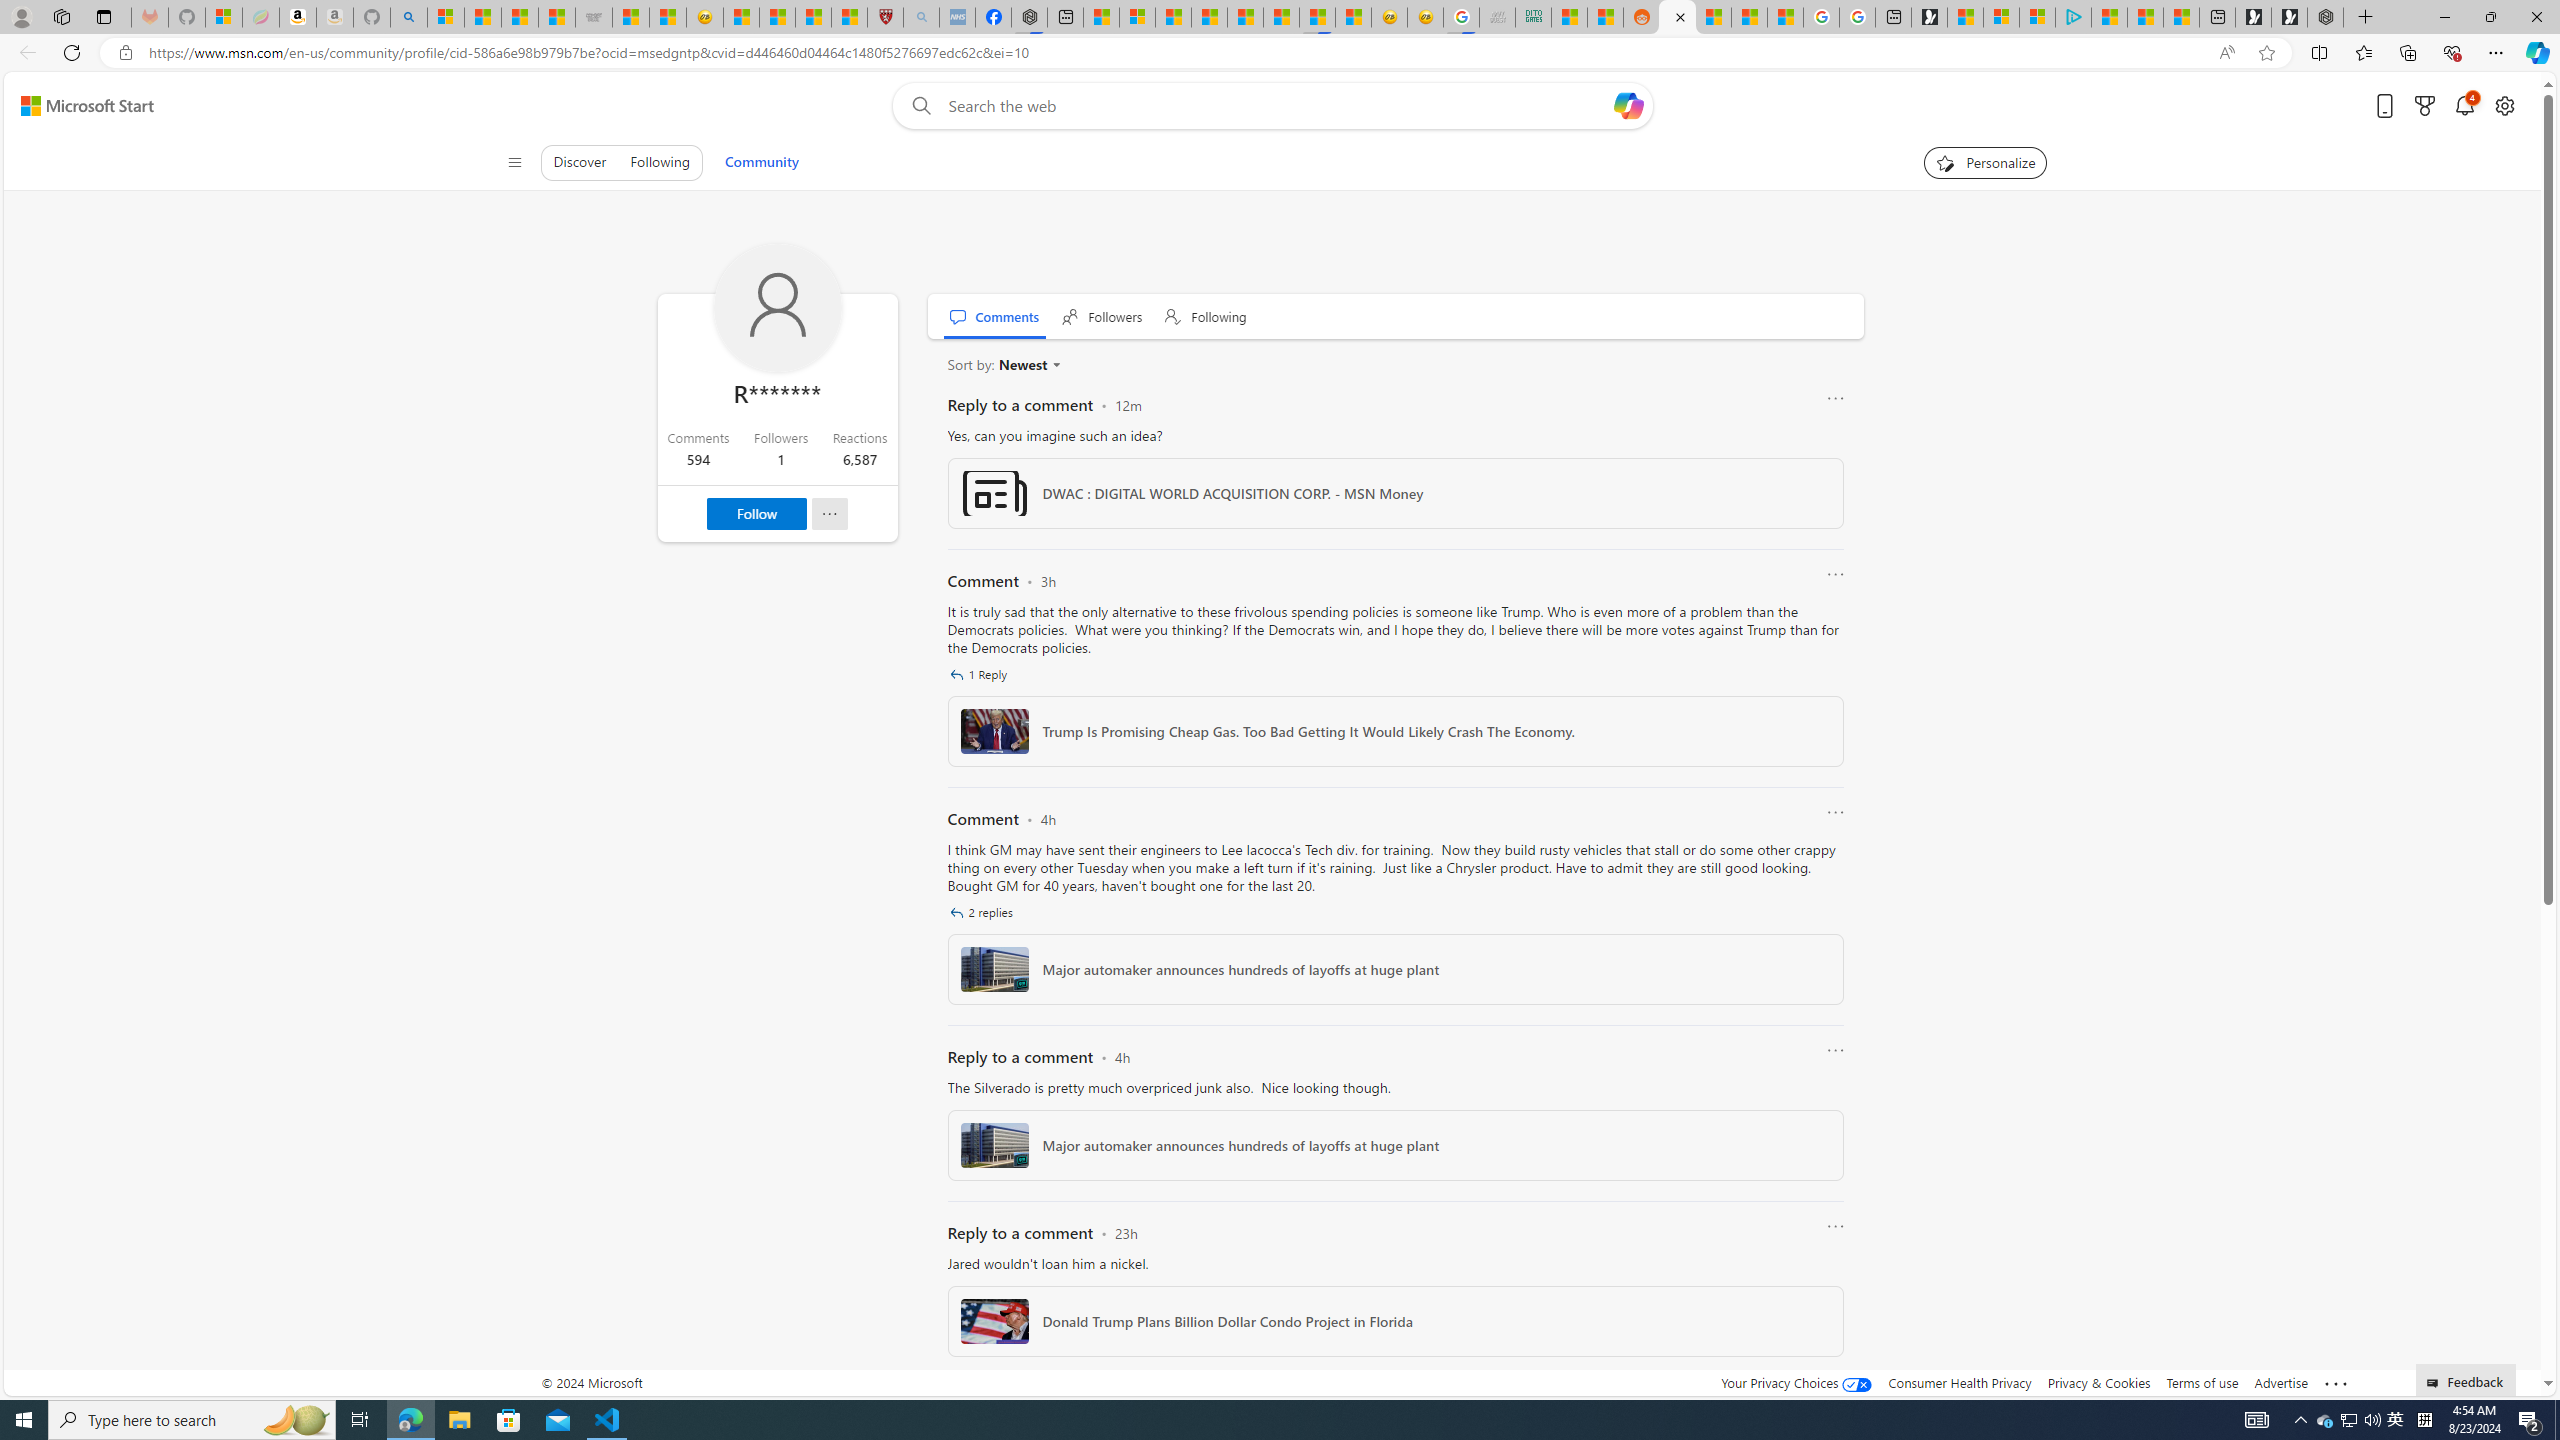 The height and width of the screenshot is (1440, 2560). I want to click on Content thumbnail, so click(994, 1320).